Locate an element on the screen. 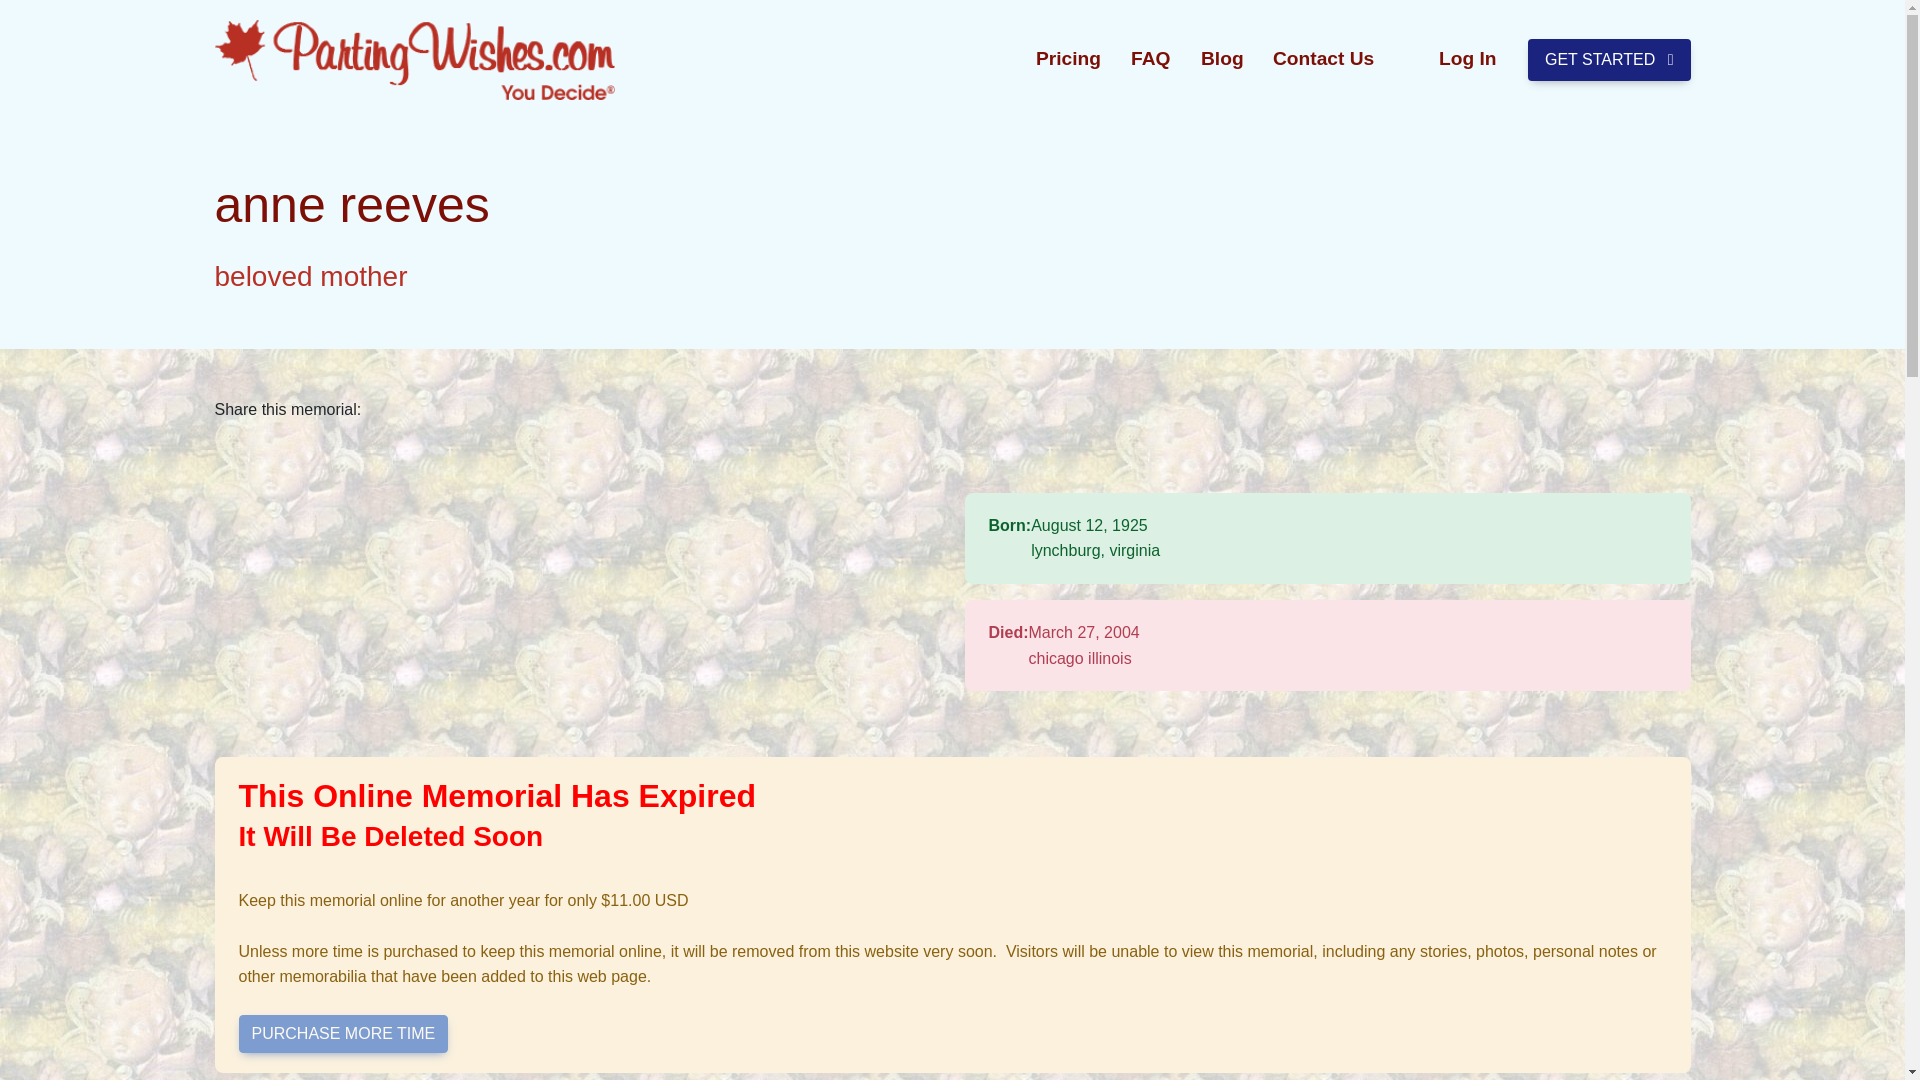 This screenshot has width=1920, height=1080. Contact Us is located at coordinates (1323, 59).